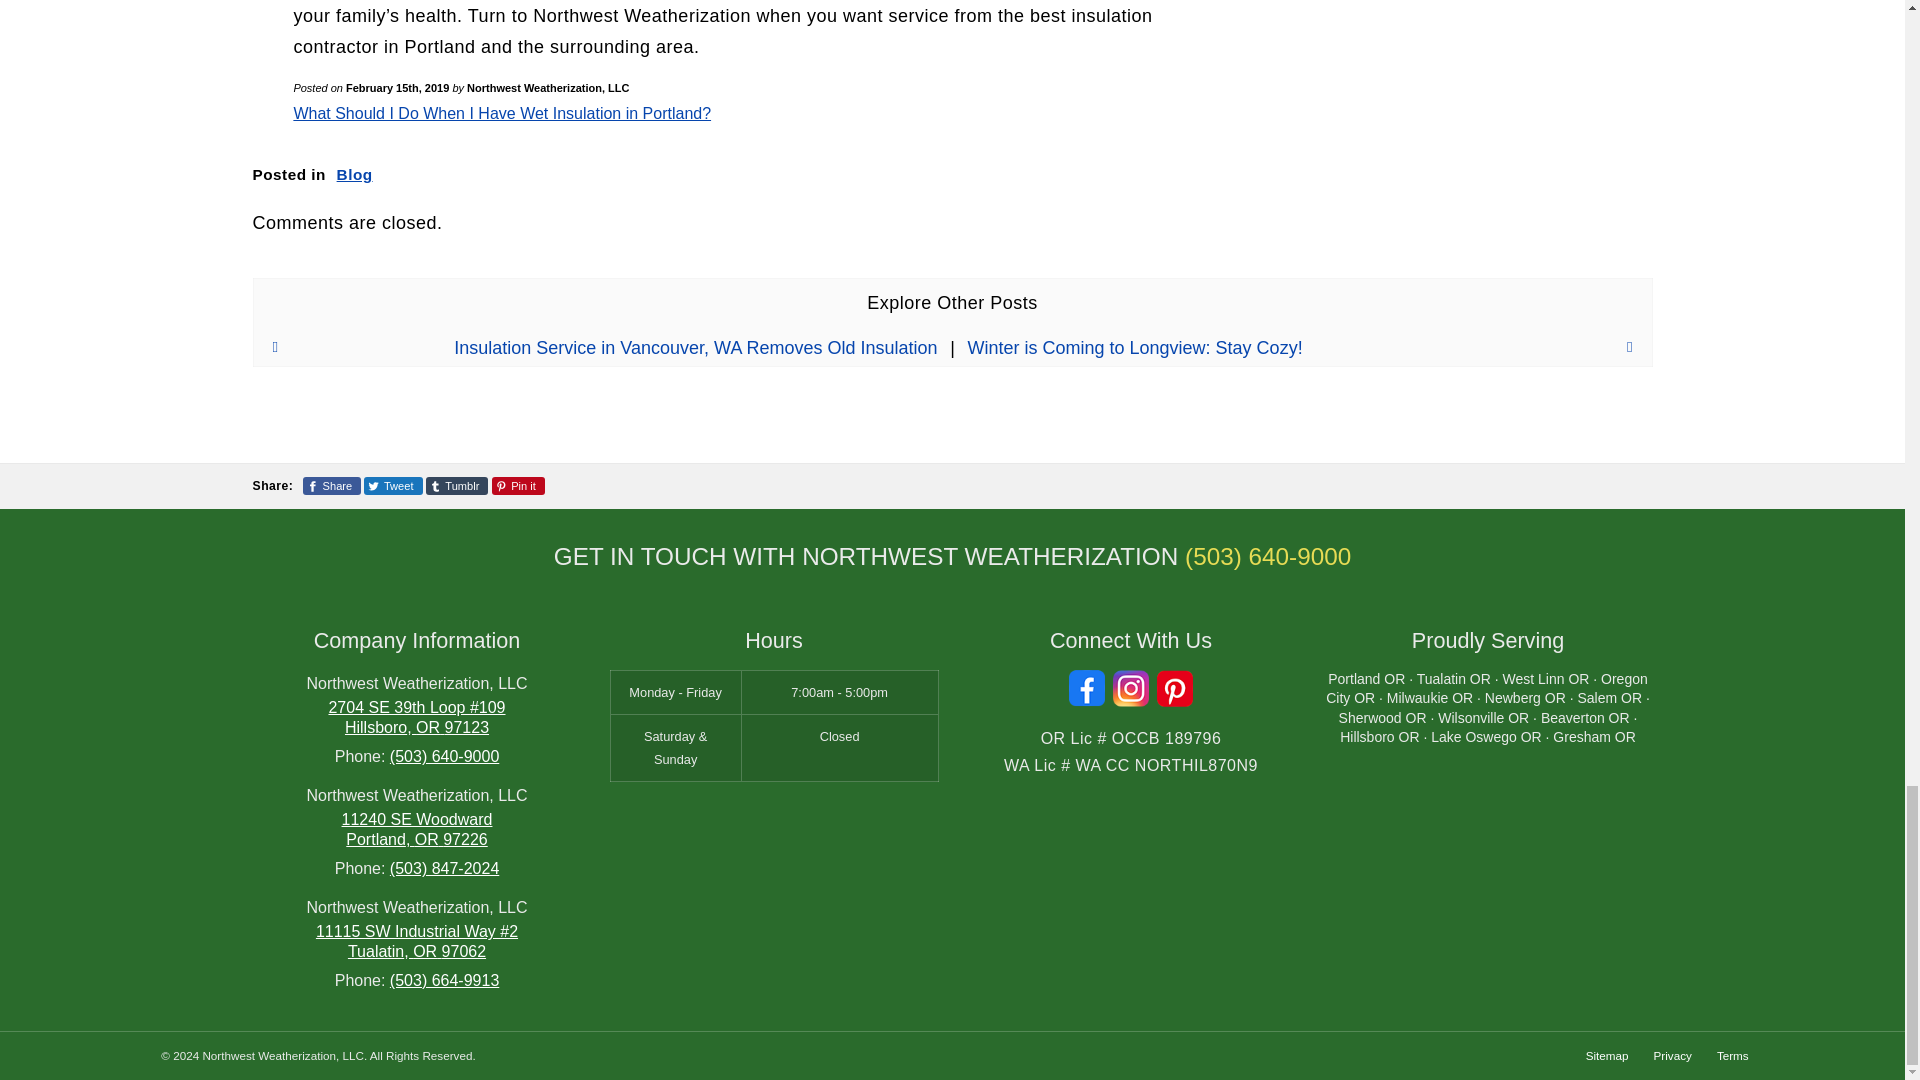 This screenshot has width=1920, height=1080. What do you see at coordinates (1130, 688) in the screenshot?
I see `Instagram` at bounding box center [1130, 688].